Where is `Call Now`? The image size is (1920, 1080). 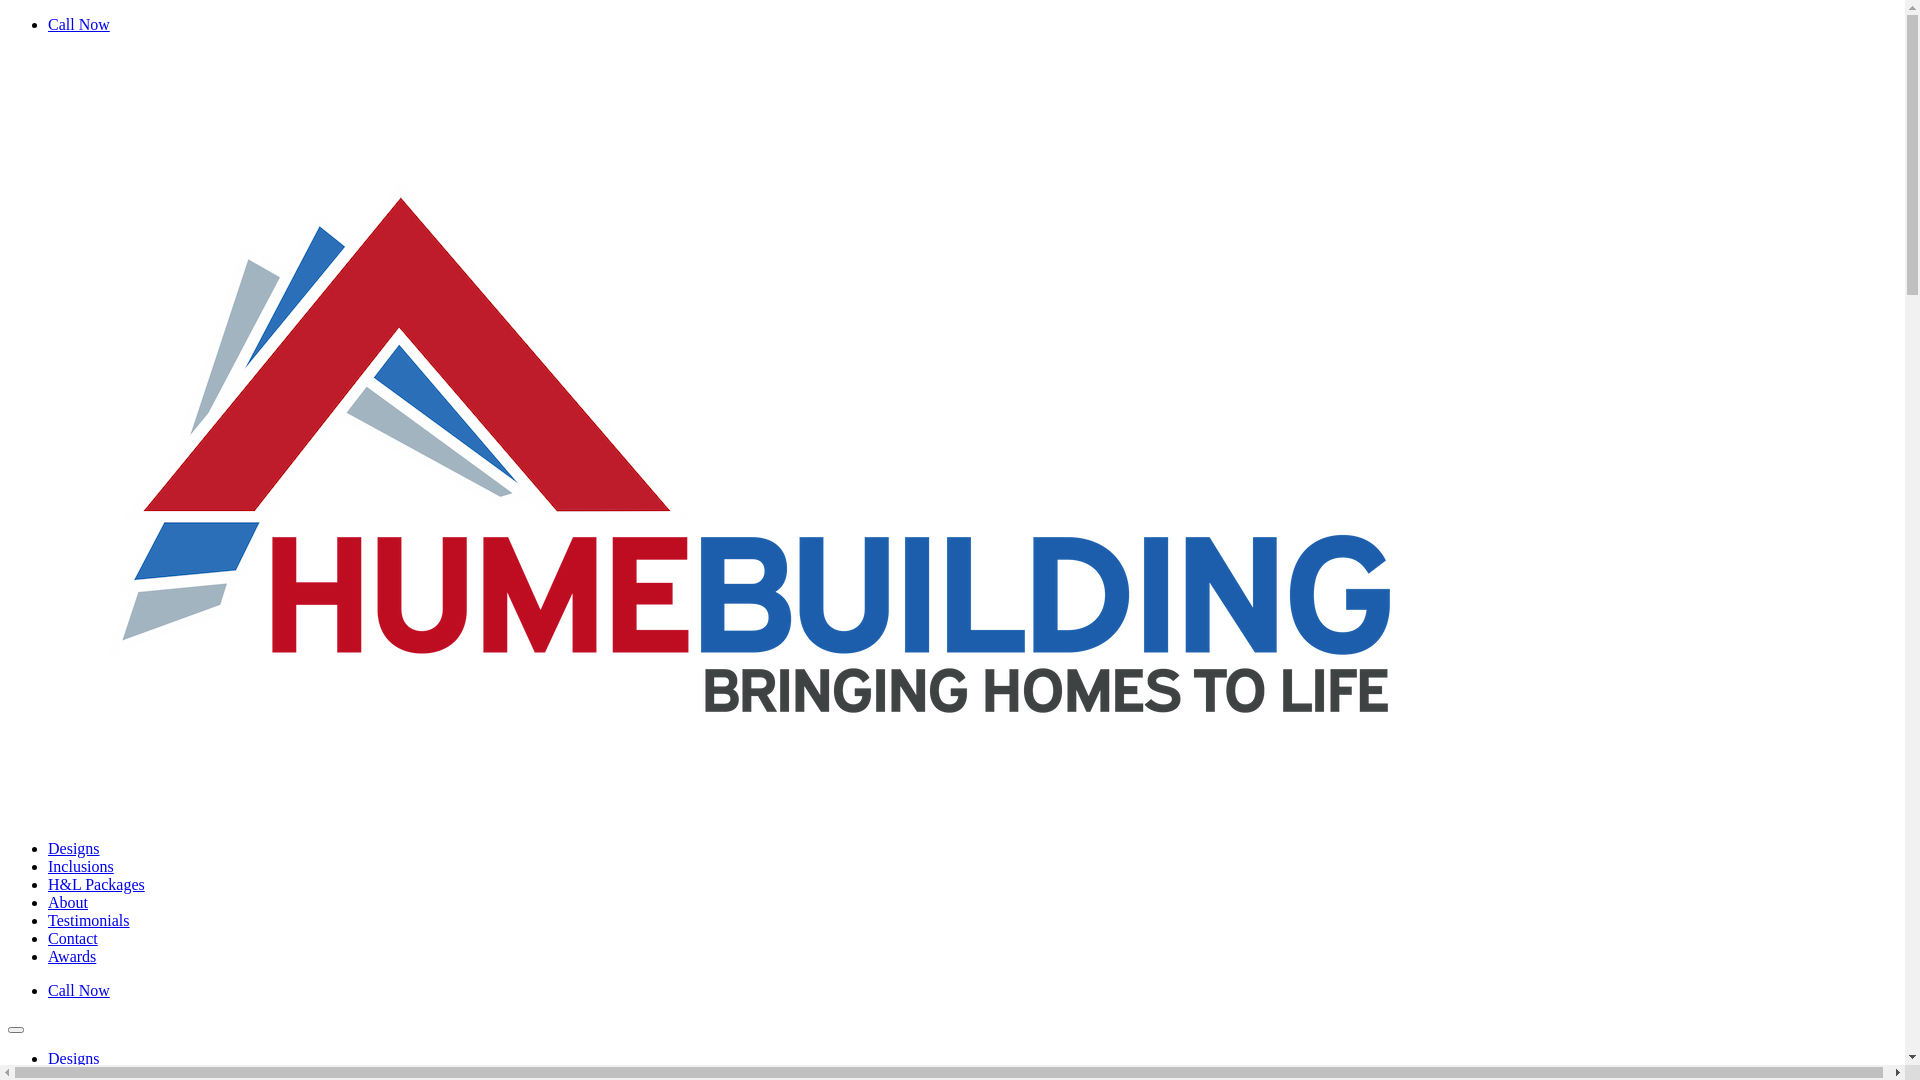 Call Now is located at coordinates (79, 24).